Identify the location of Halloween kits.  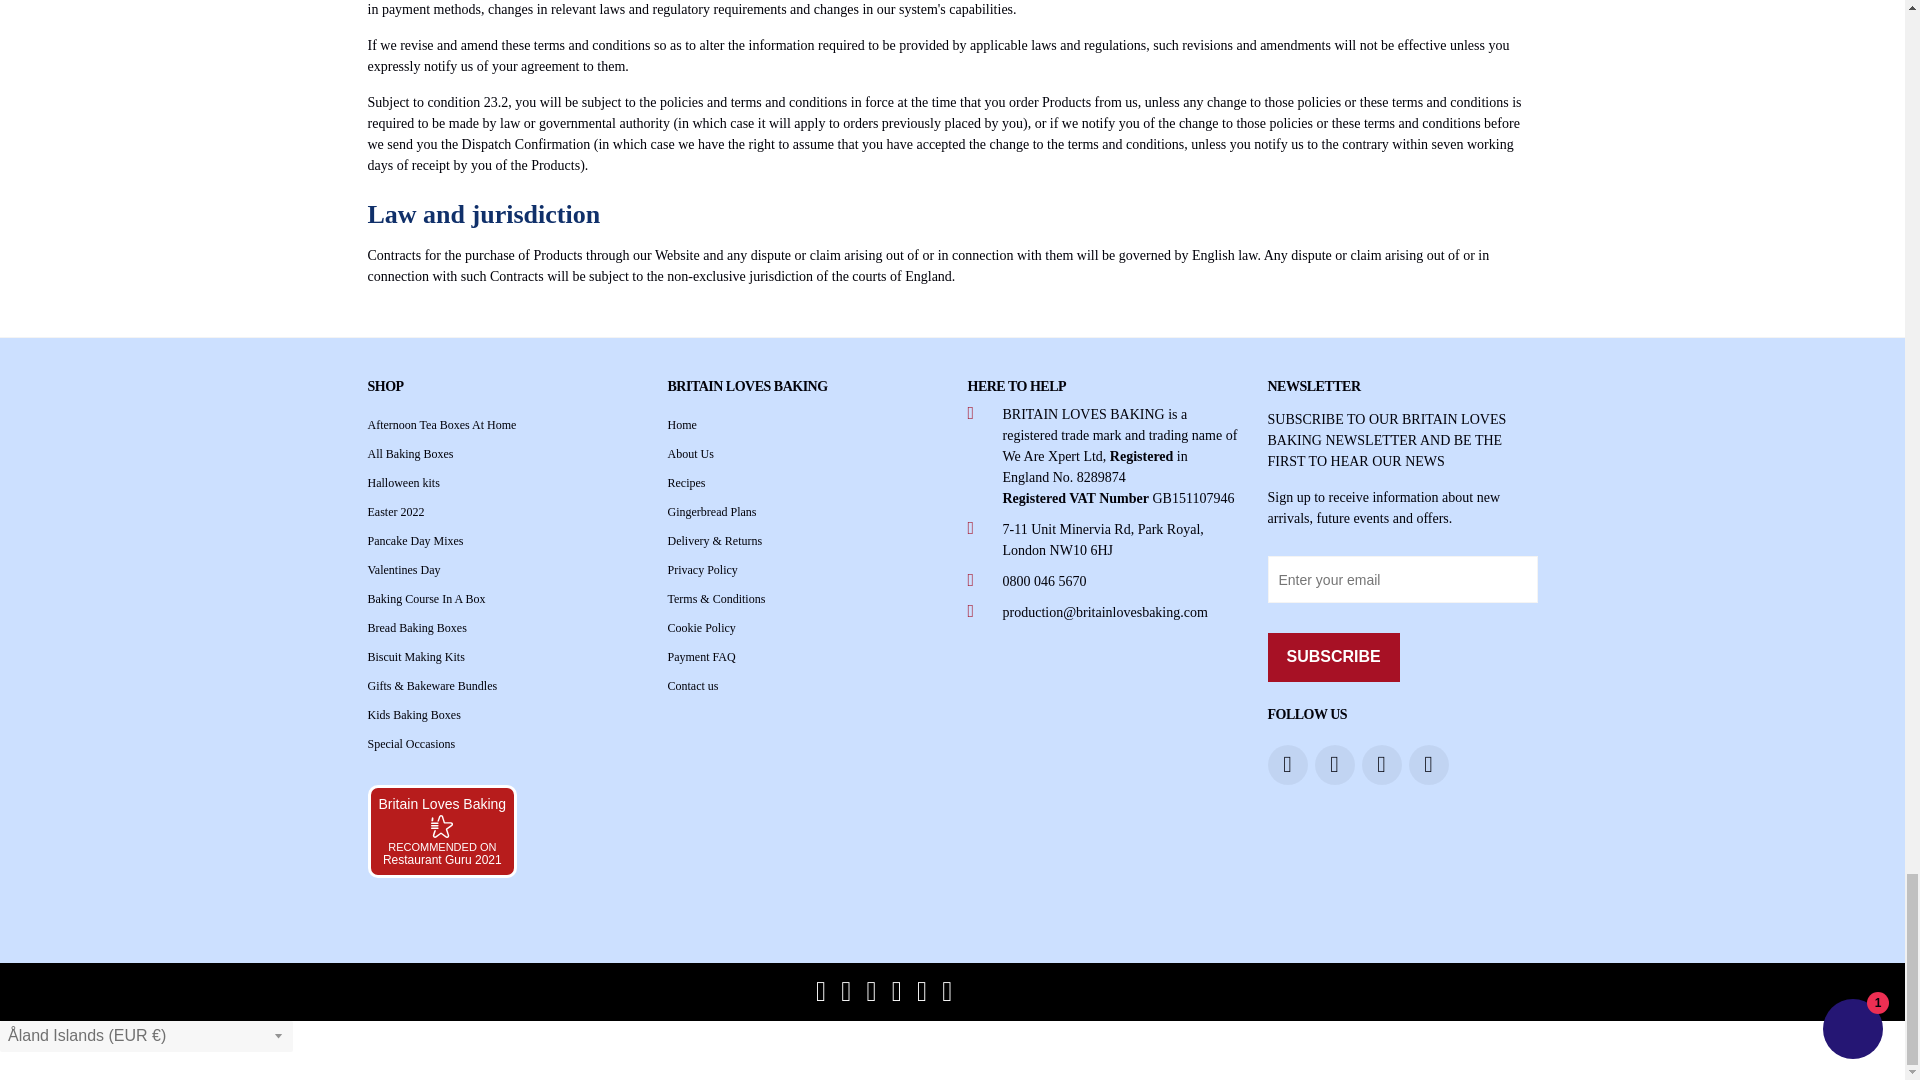
(404, 483).